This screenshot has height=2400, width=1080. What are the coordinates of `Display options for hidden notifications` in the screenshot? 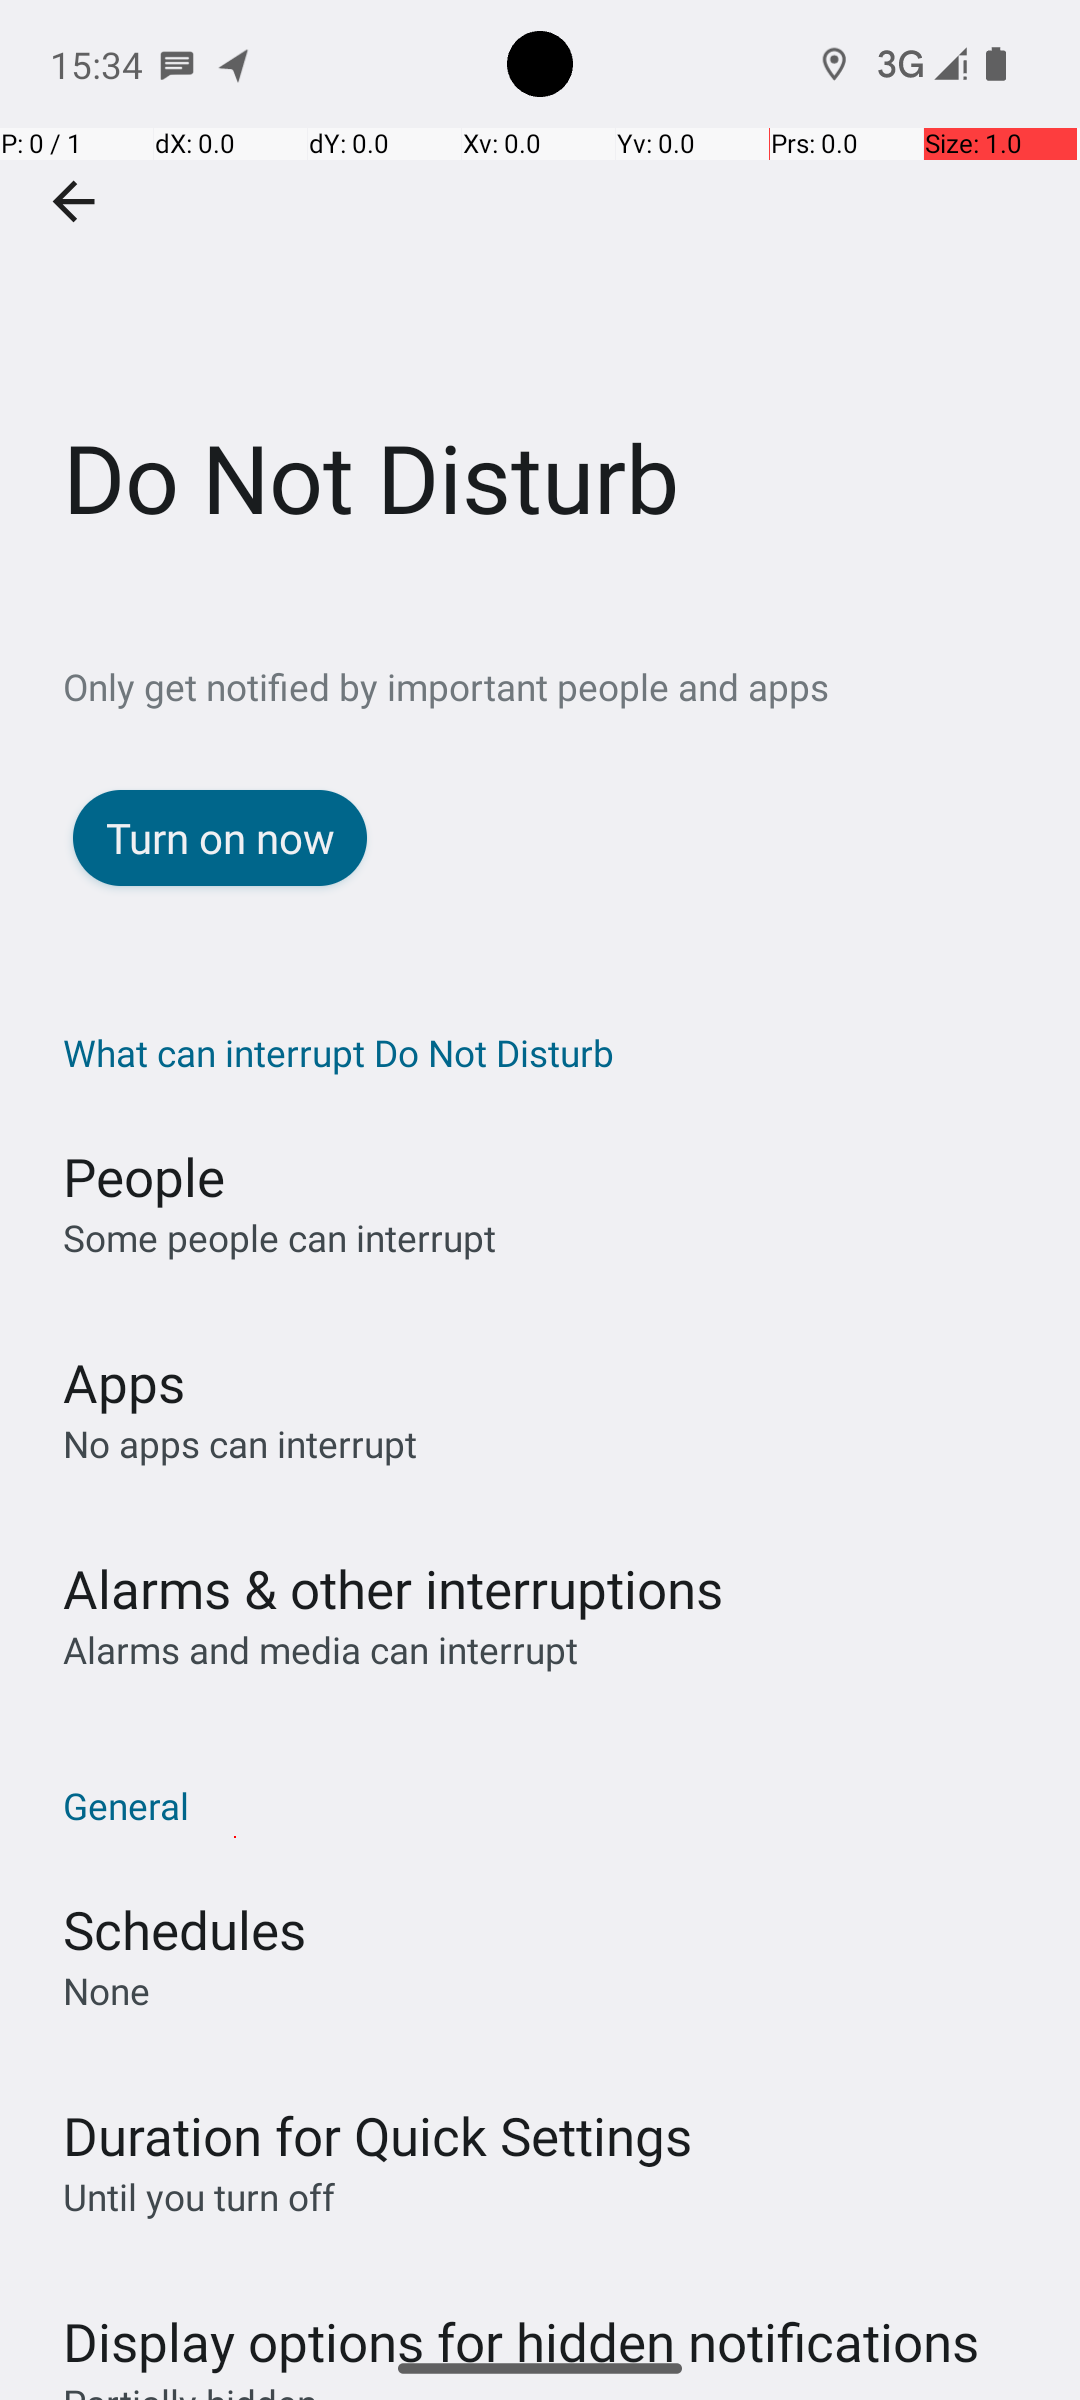 It's located at (521, 2322).